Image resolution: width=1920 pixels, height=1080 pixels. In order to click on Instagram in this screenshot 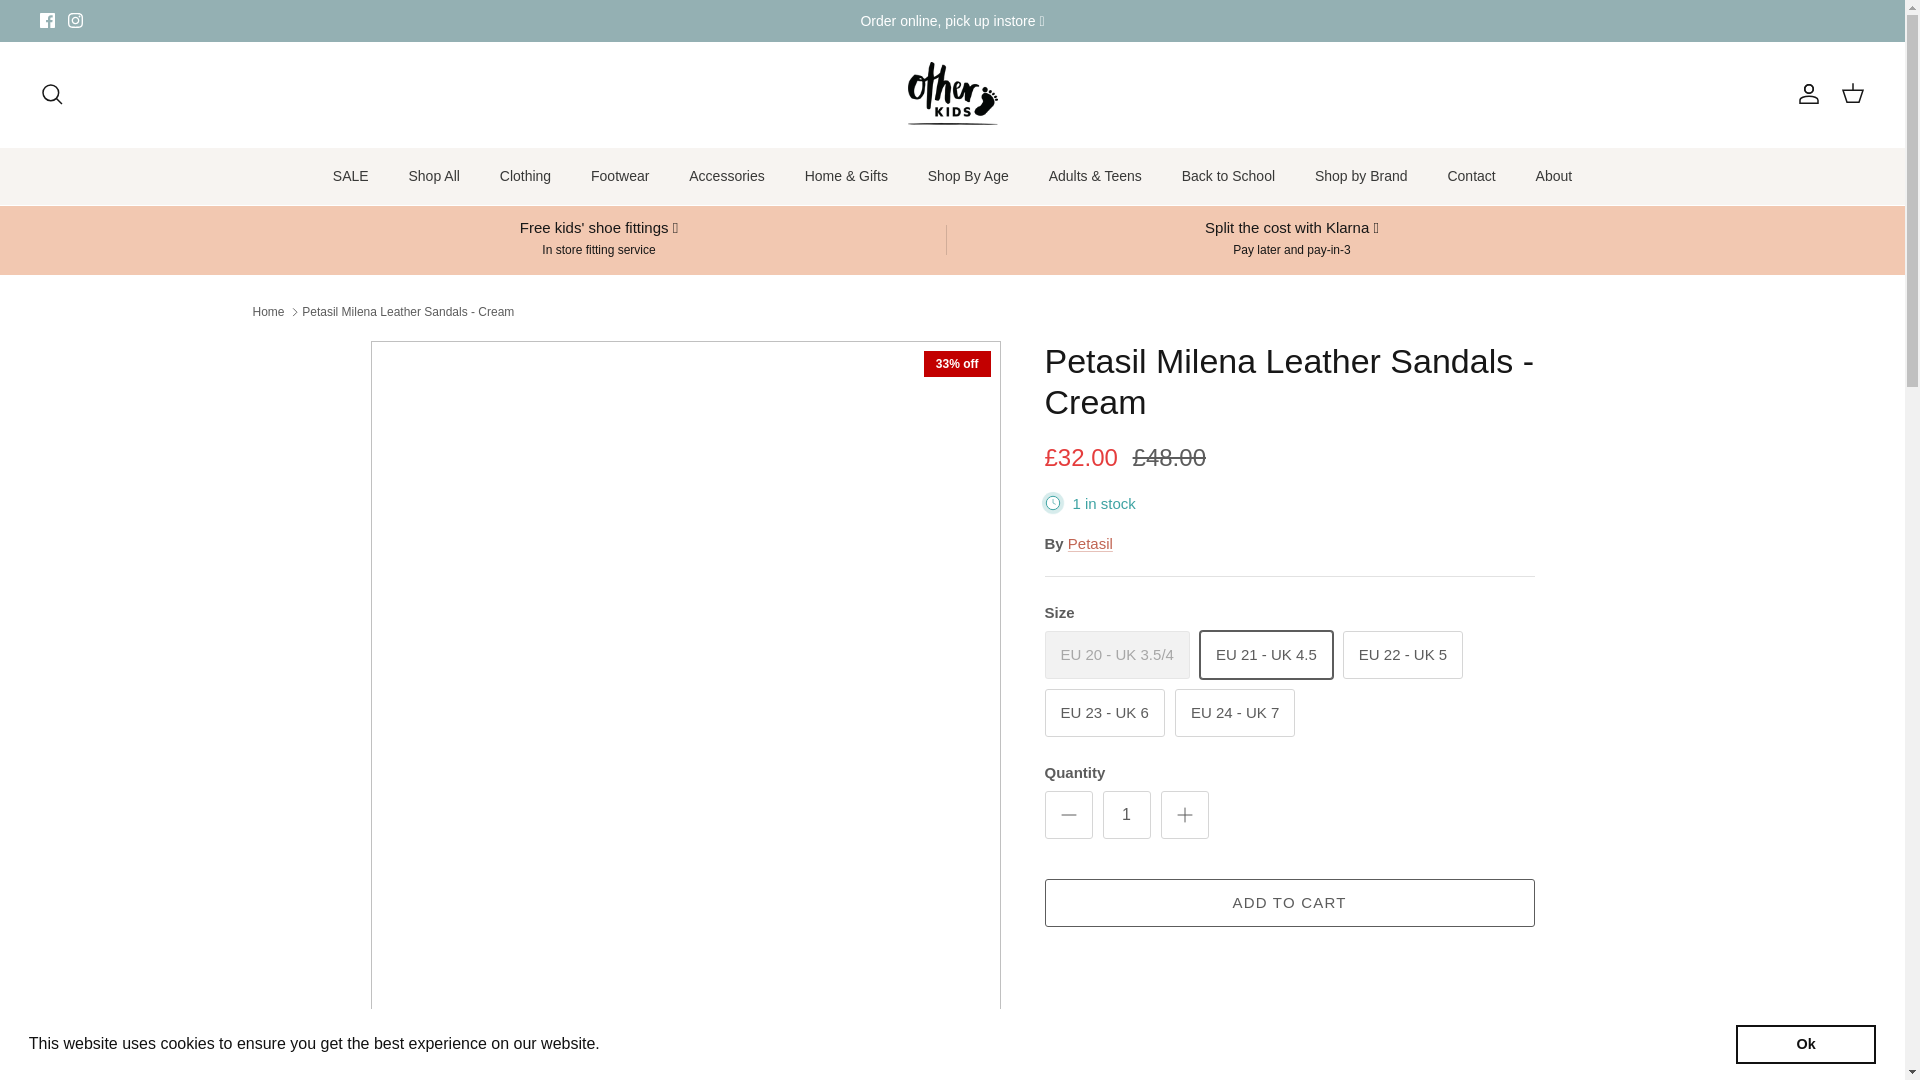, I will do `click(74, 20)`.